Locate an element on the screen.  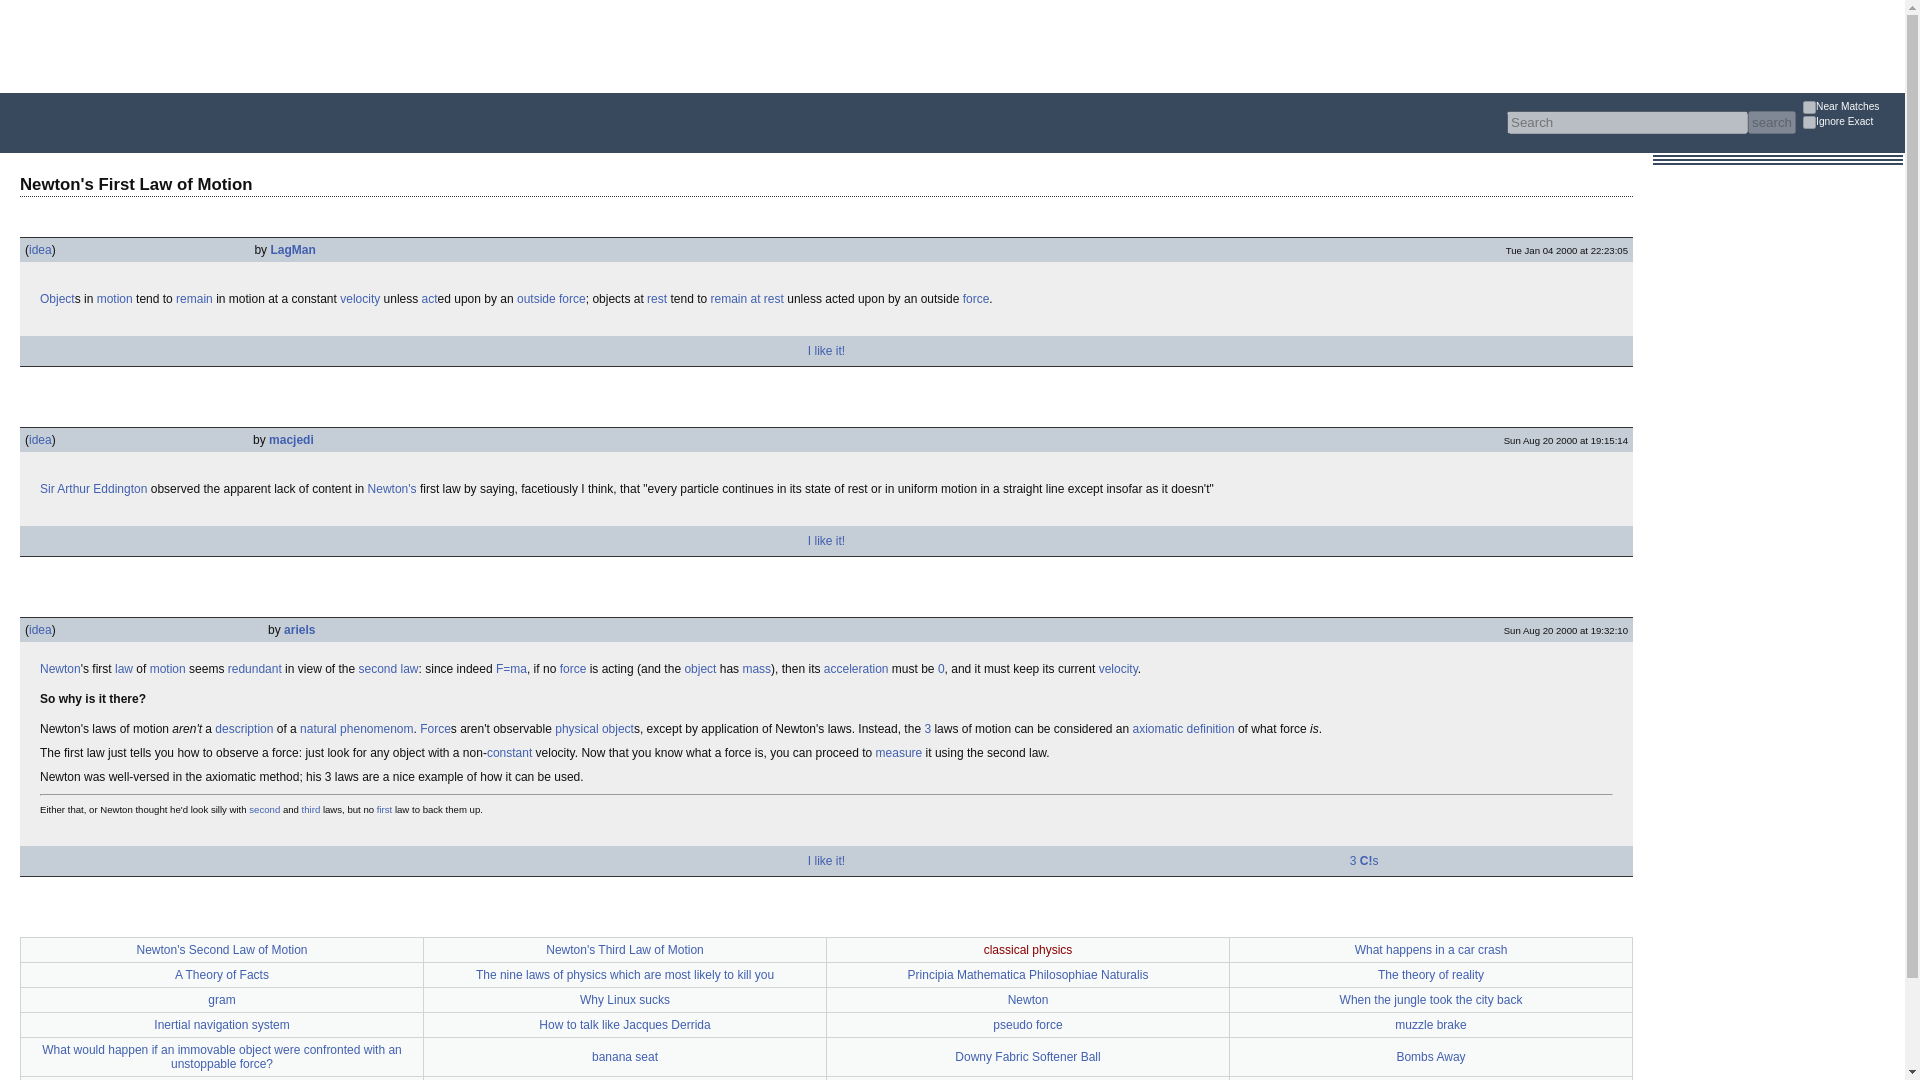
idea is located at coordinates (40, 250).